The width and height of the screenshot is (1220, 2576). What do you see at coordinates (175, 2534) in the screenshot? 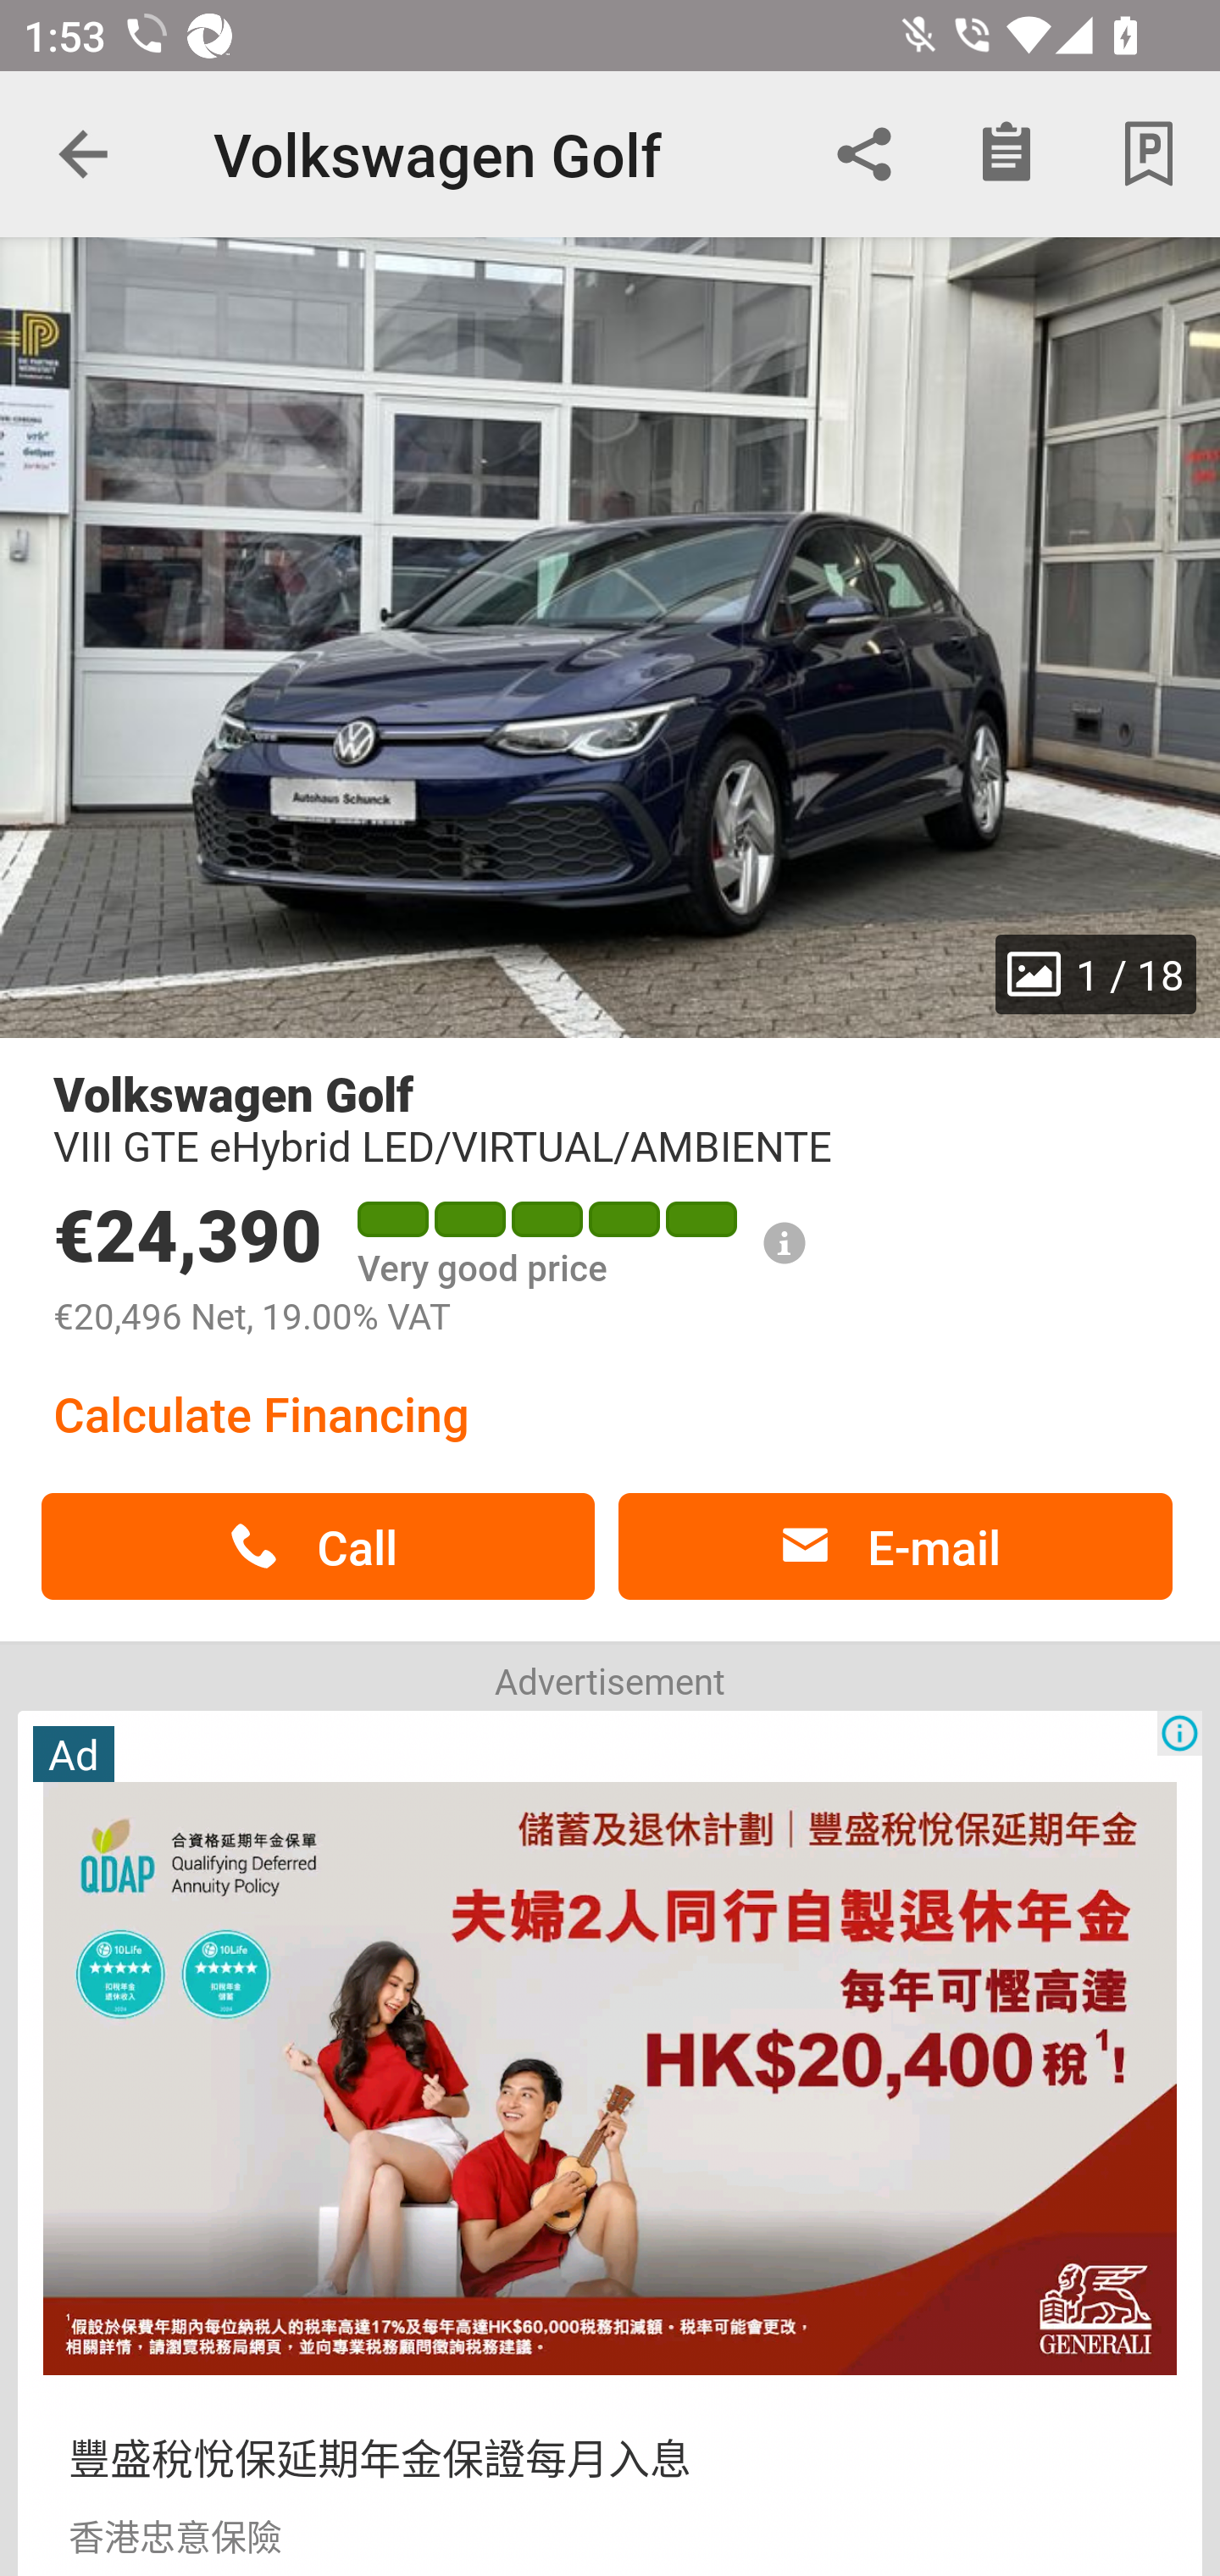
I see `香港忠意保險` at bounding box center [175, 2534].